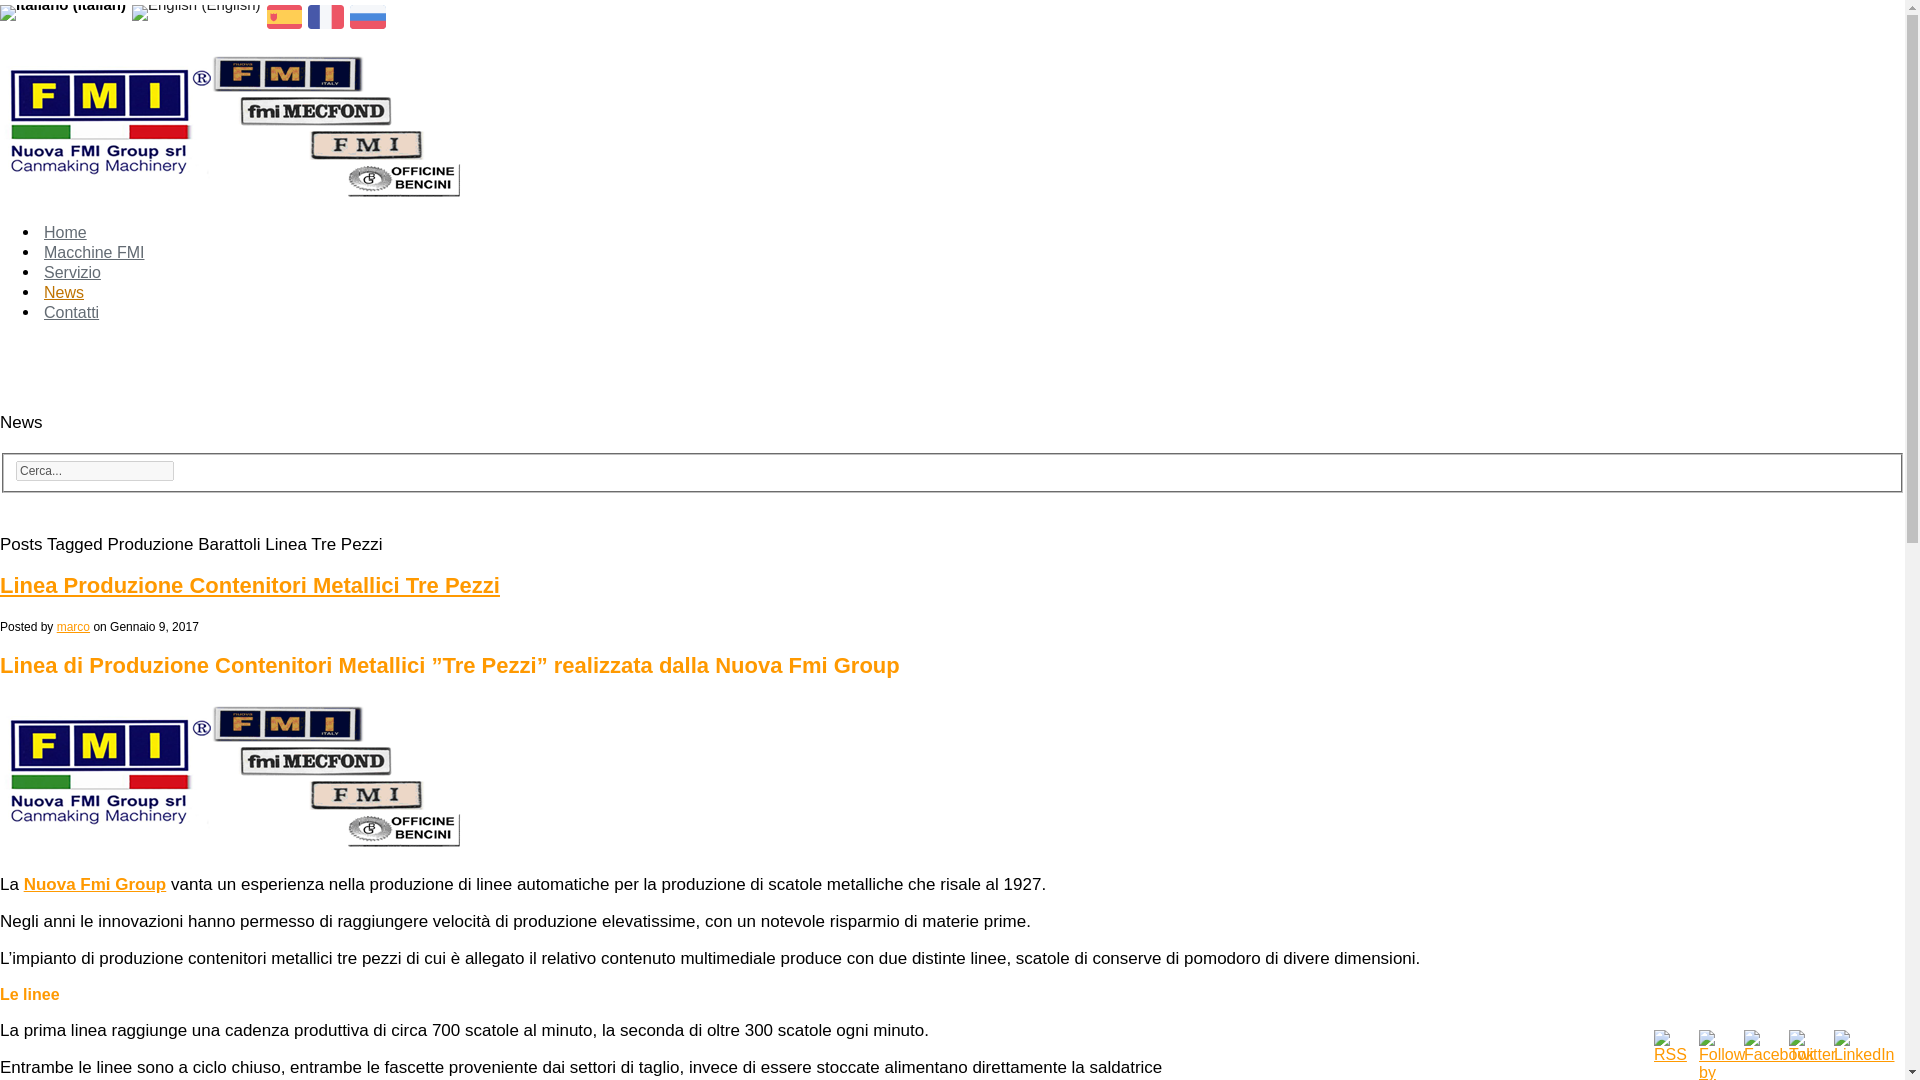 This screenshot has width=1920, height=1080. Describe the element at coordinates (74, 626) in the screenshot. I see `Articoli scritti da marco` at that location.